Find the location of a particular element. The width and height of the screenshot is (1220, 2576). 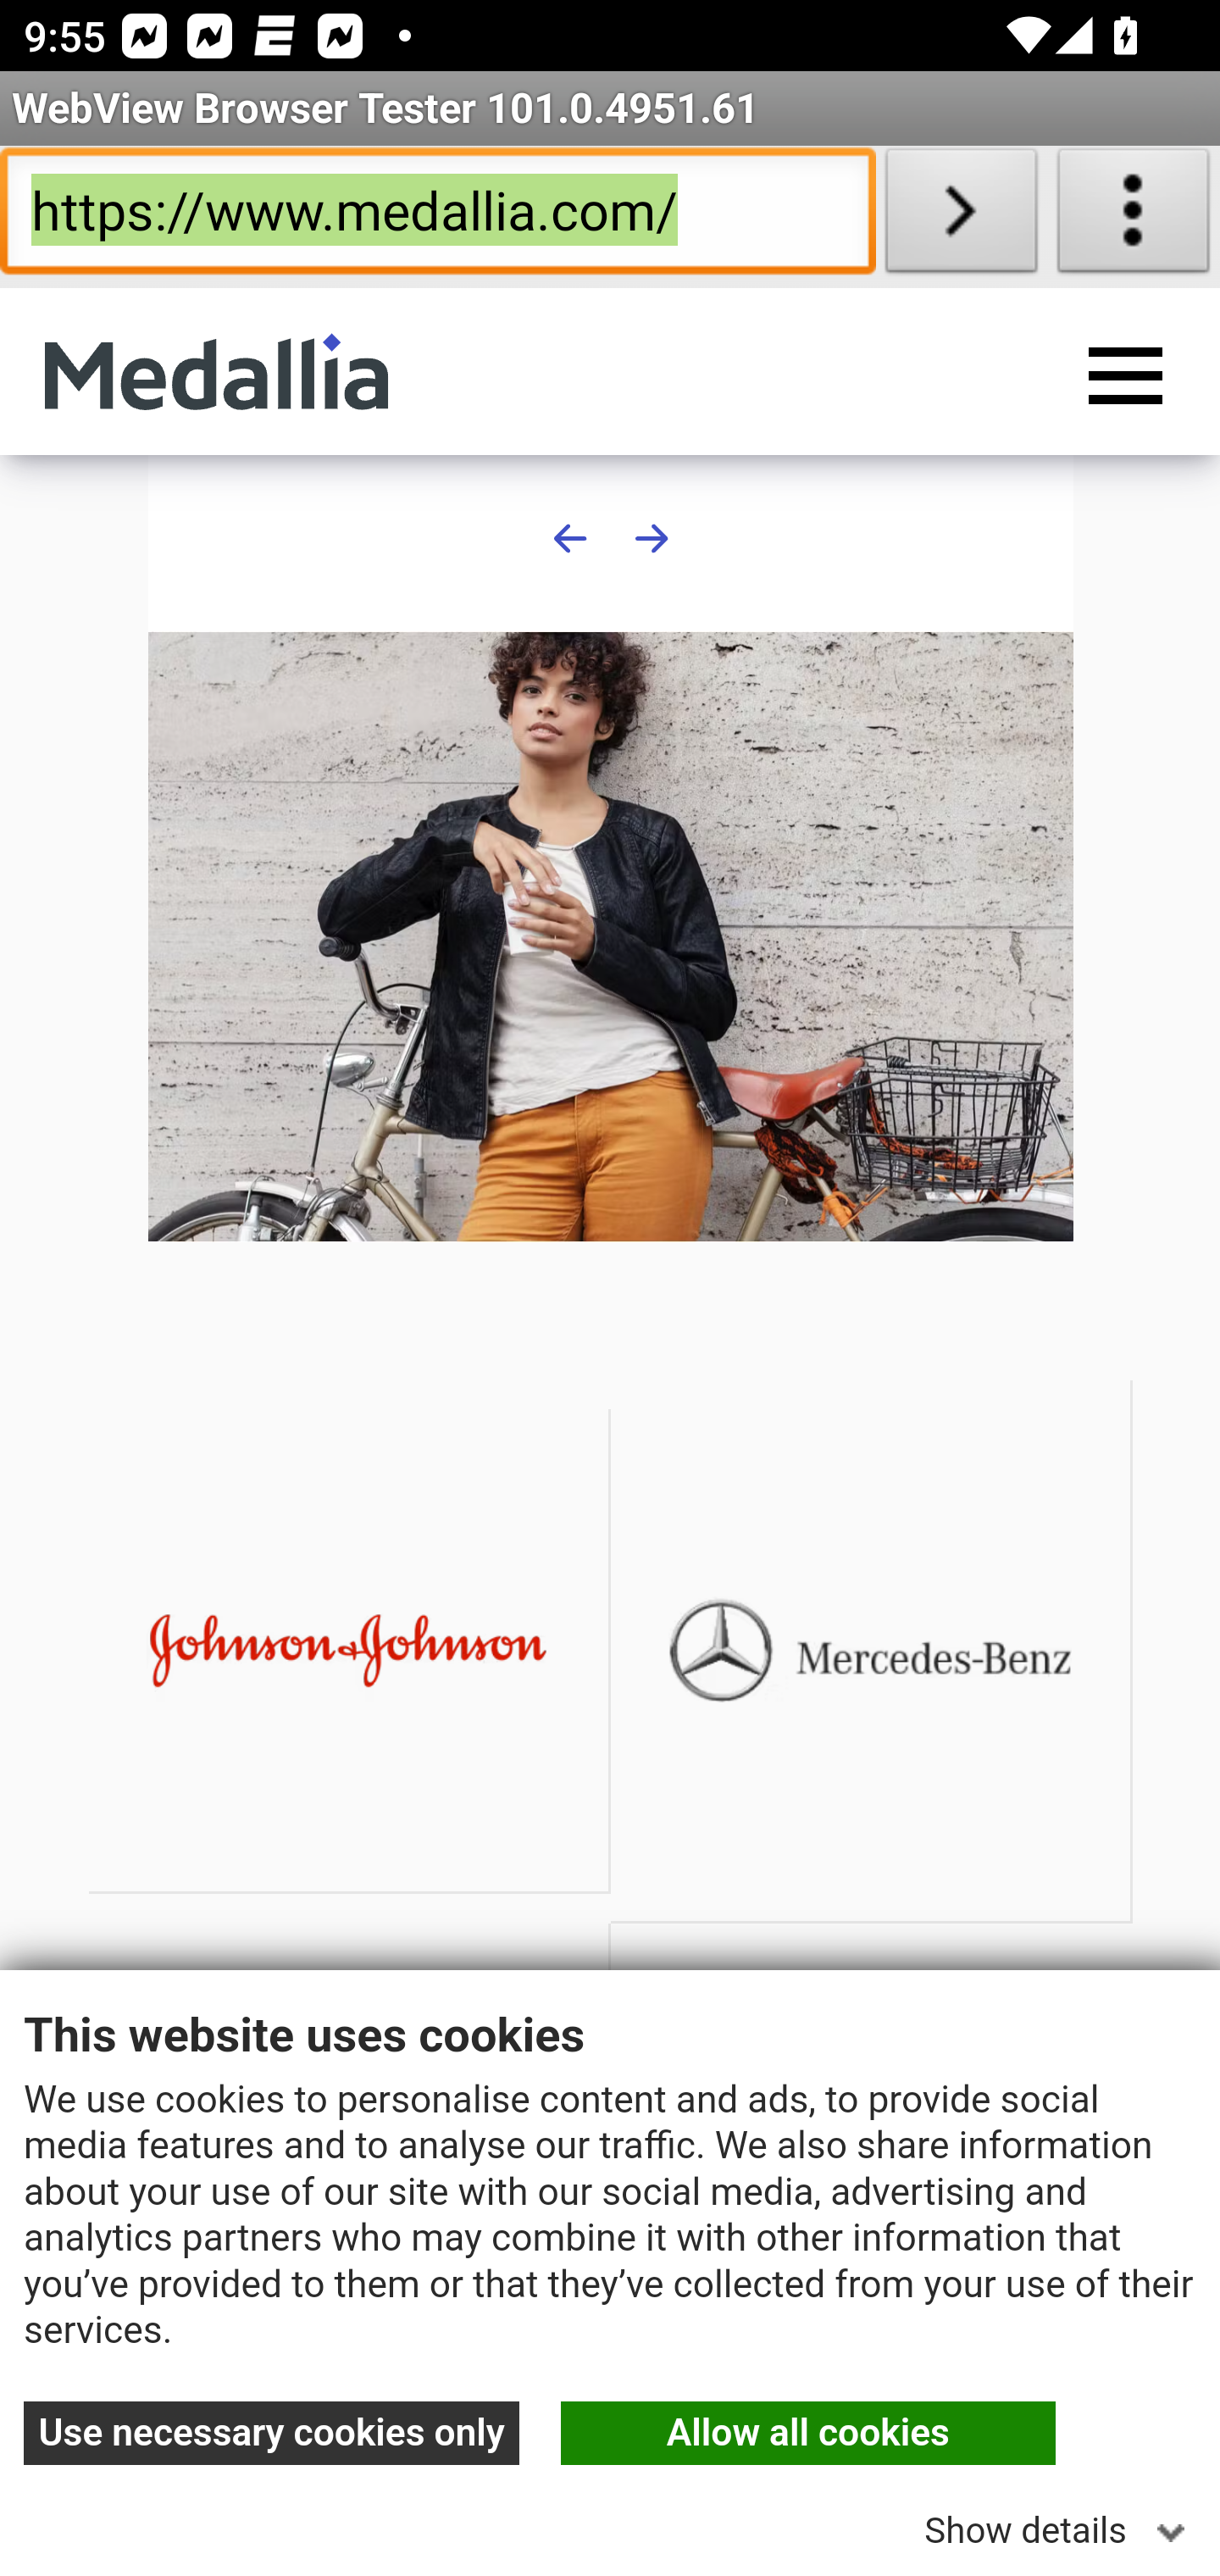

Use necessary cookies only is located at coordinates (273, 2434).